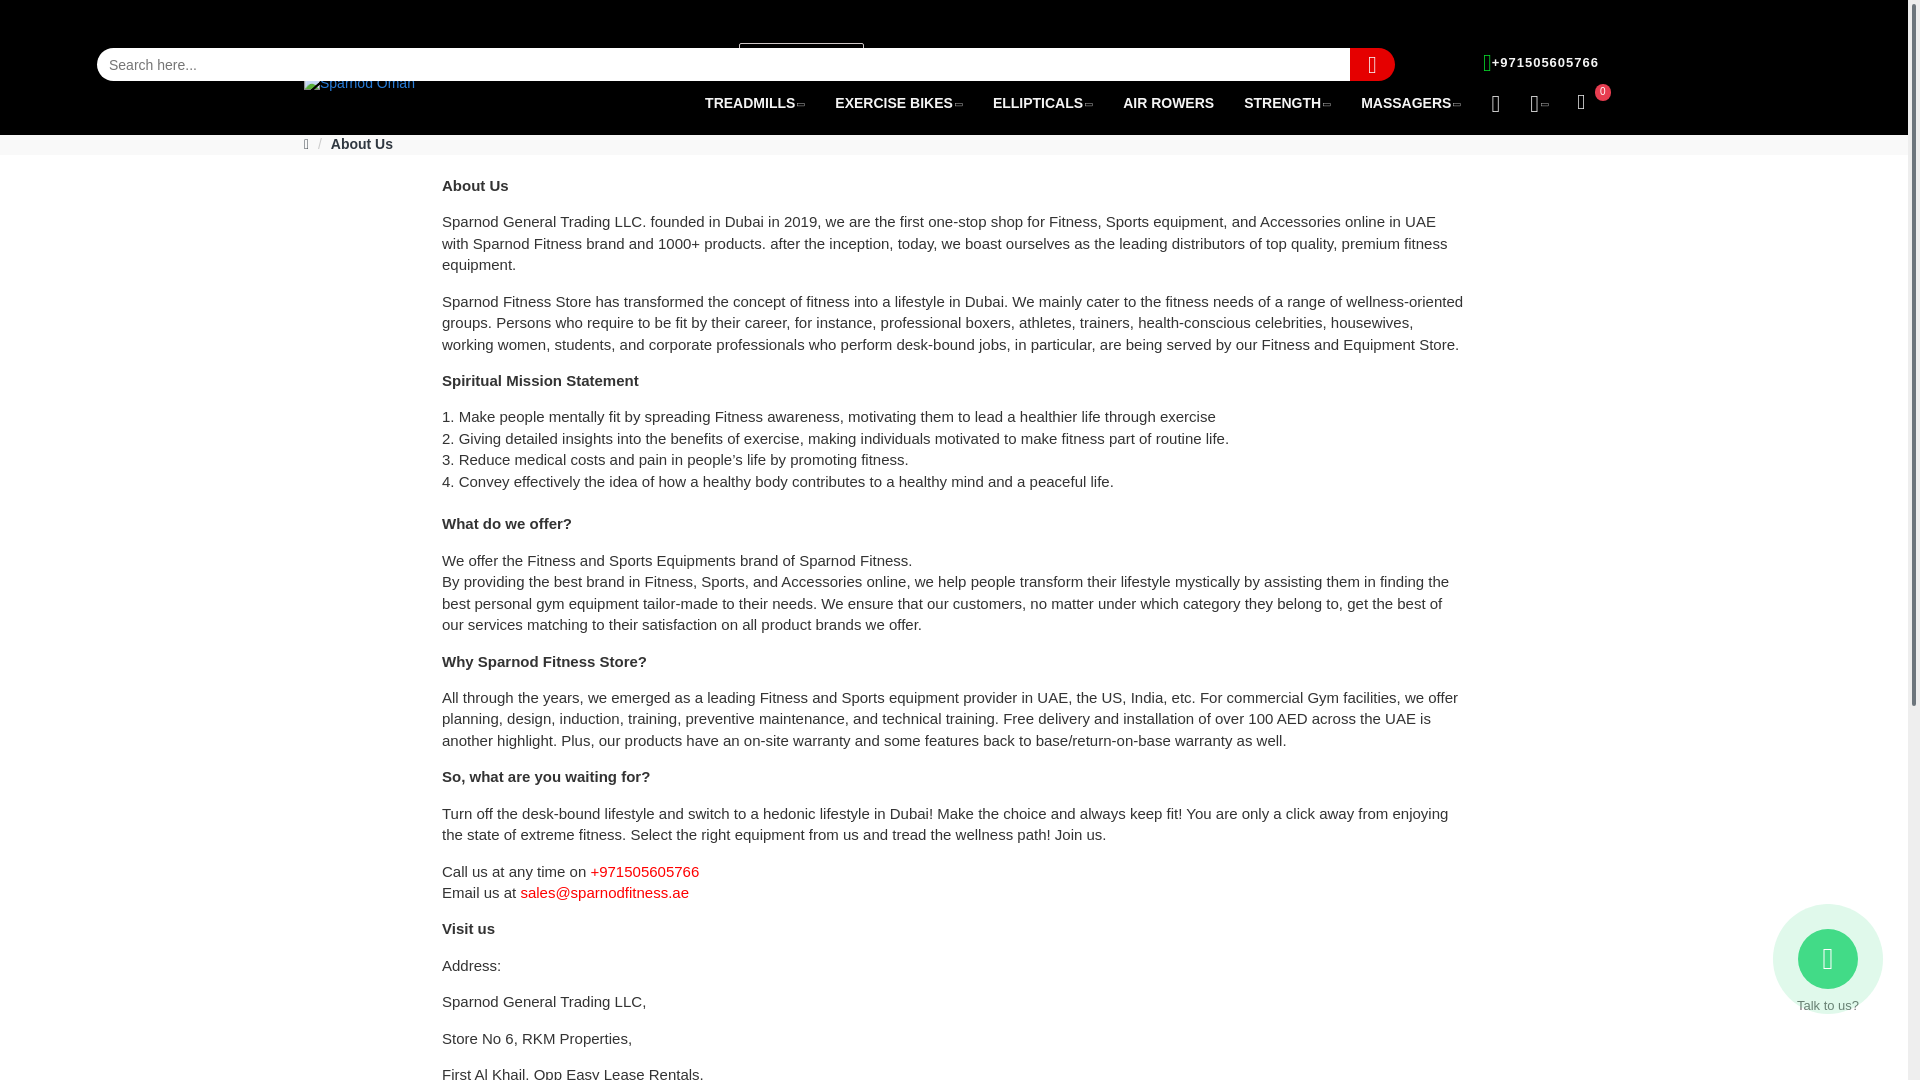 This screenshot has height=1080, width=1920. Describe the element at coordinates (1286, 103) in the screenshot. I see `STRENGTH` at that location.